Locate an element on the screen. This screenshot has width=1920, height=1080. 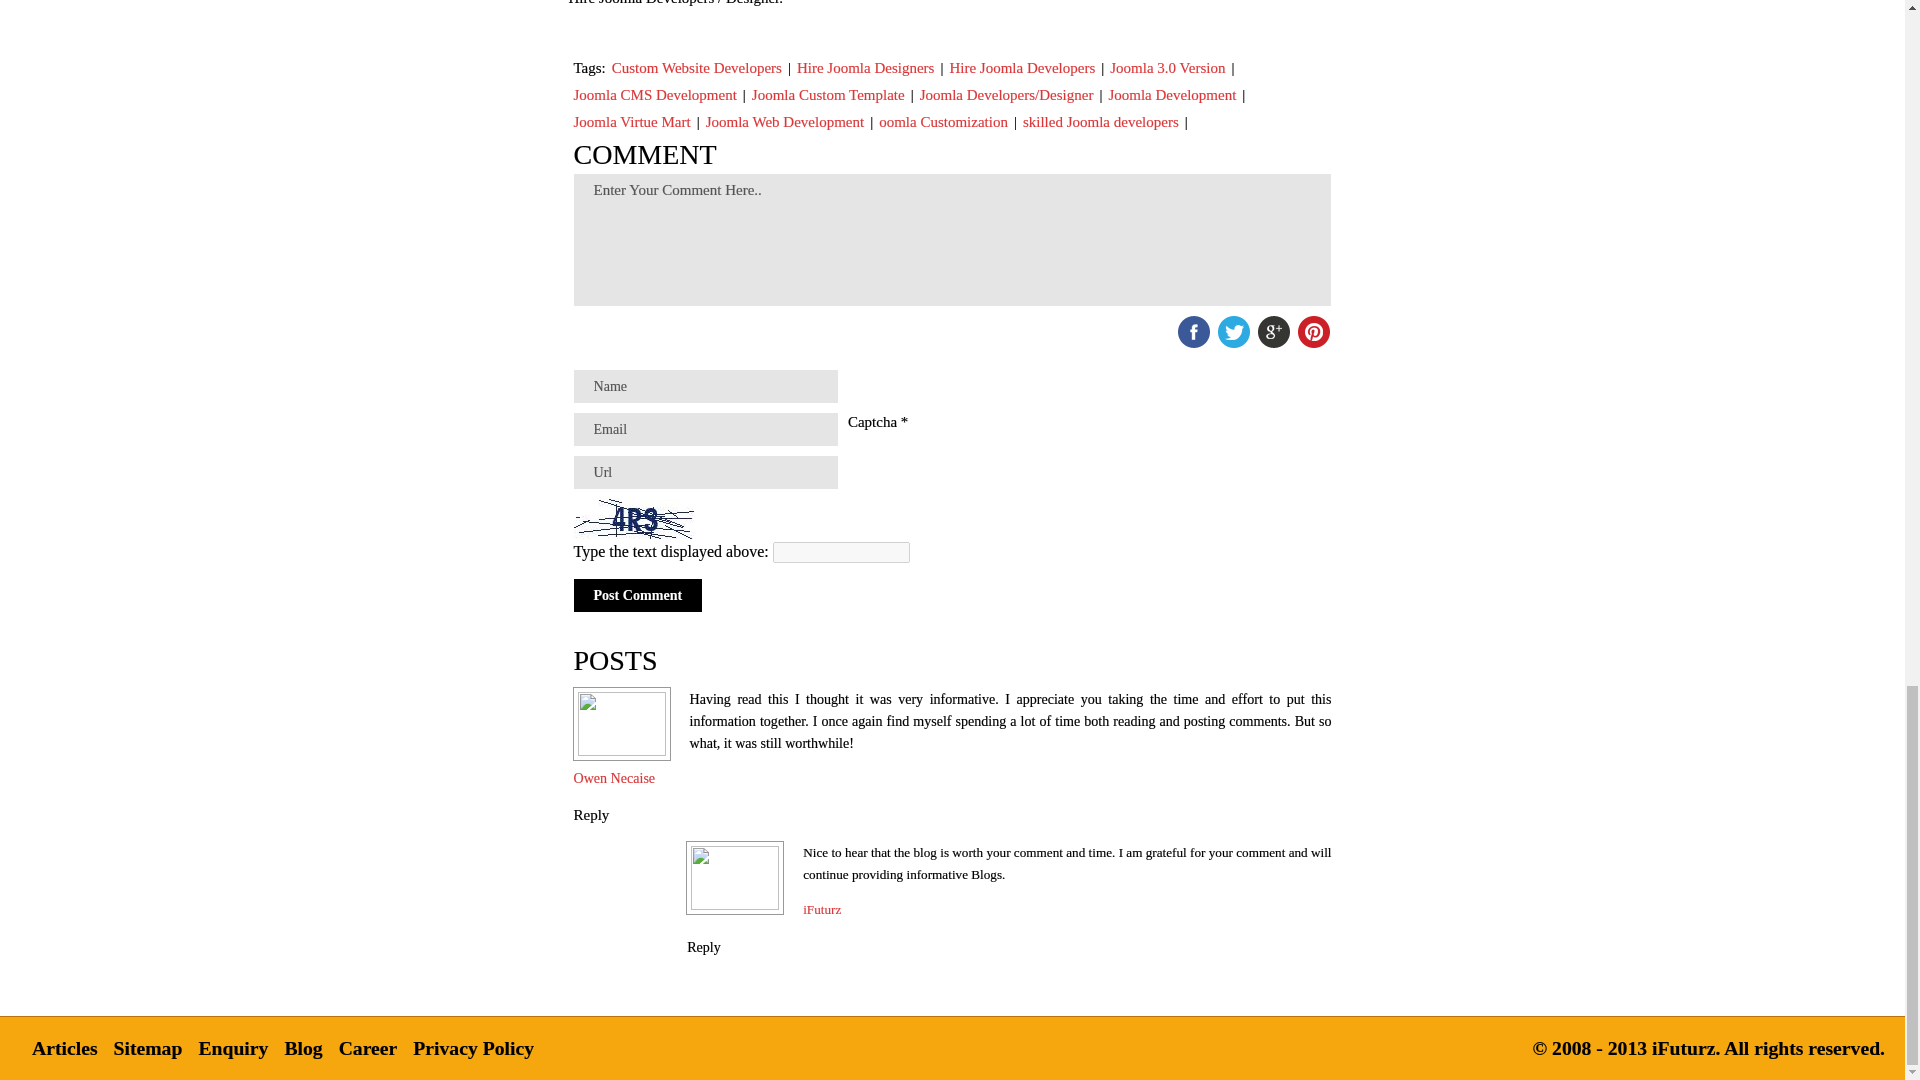
Post Comment is located at coordinates (638, 595).